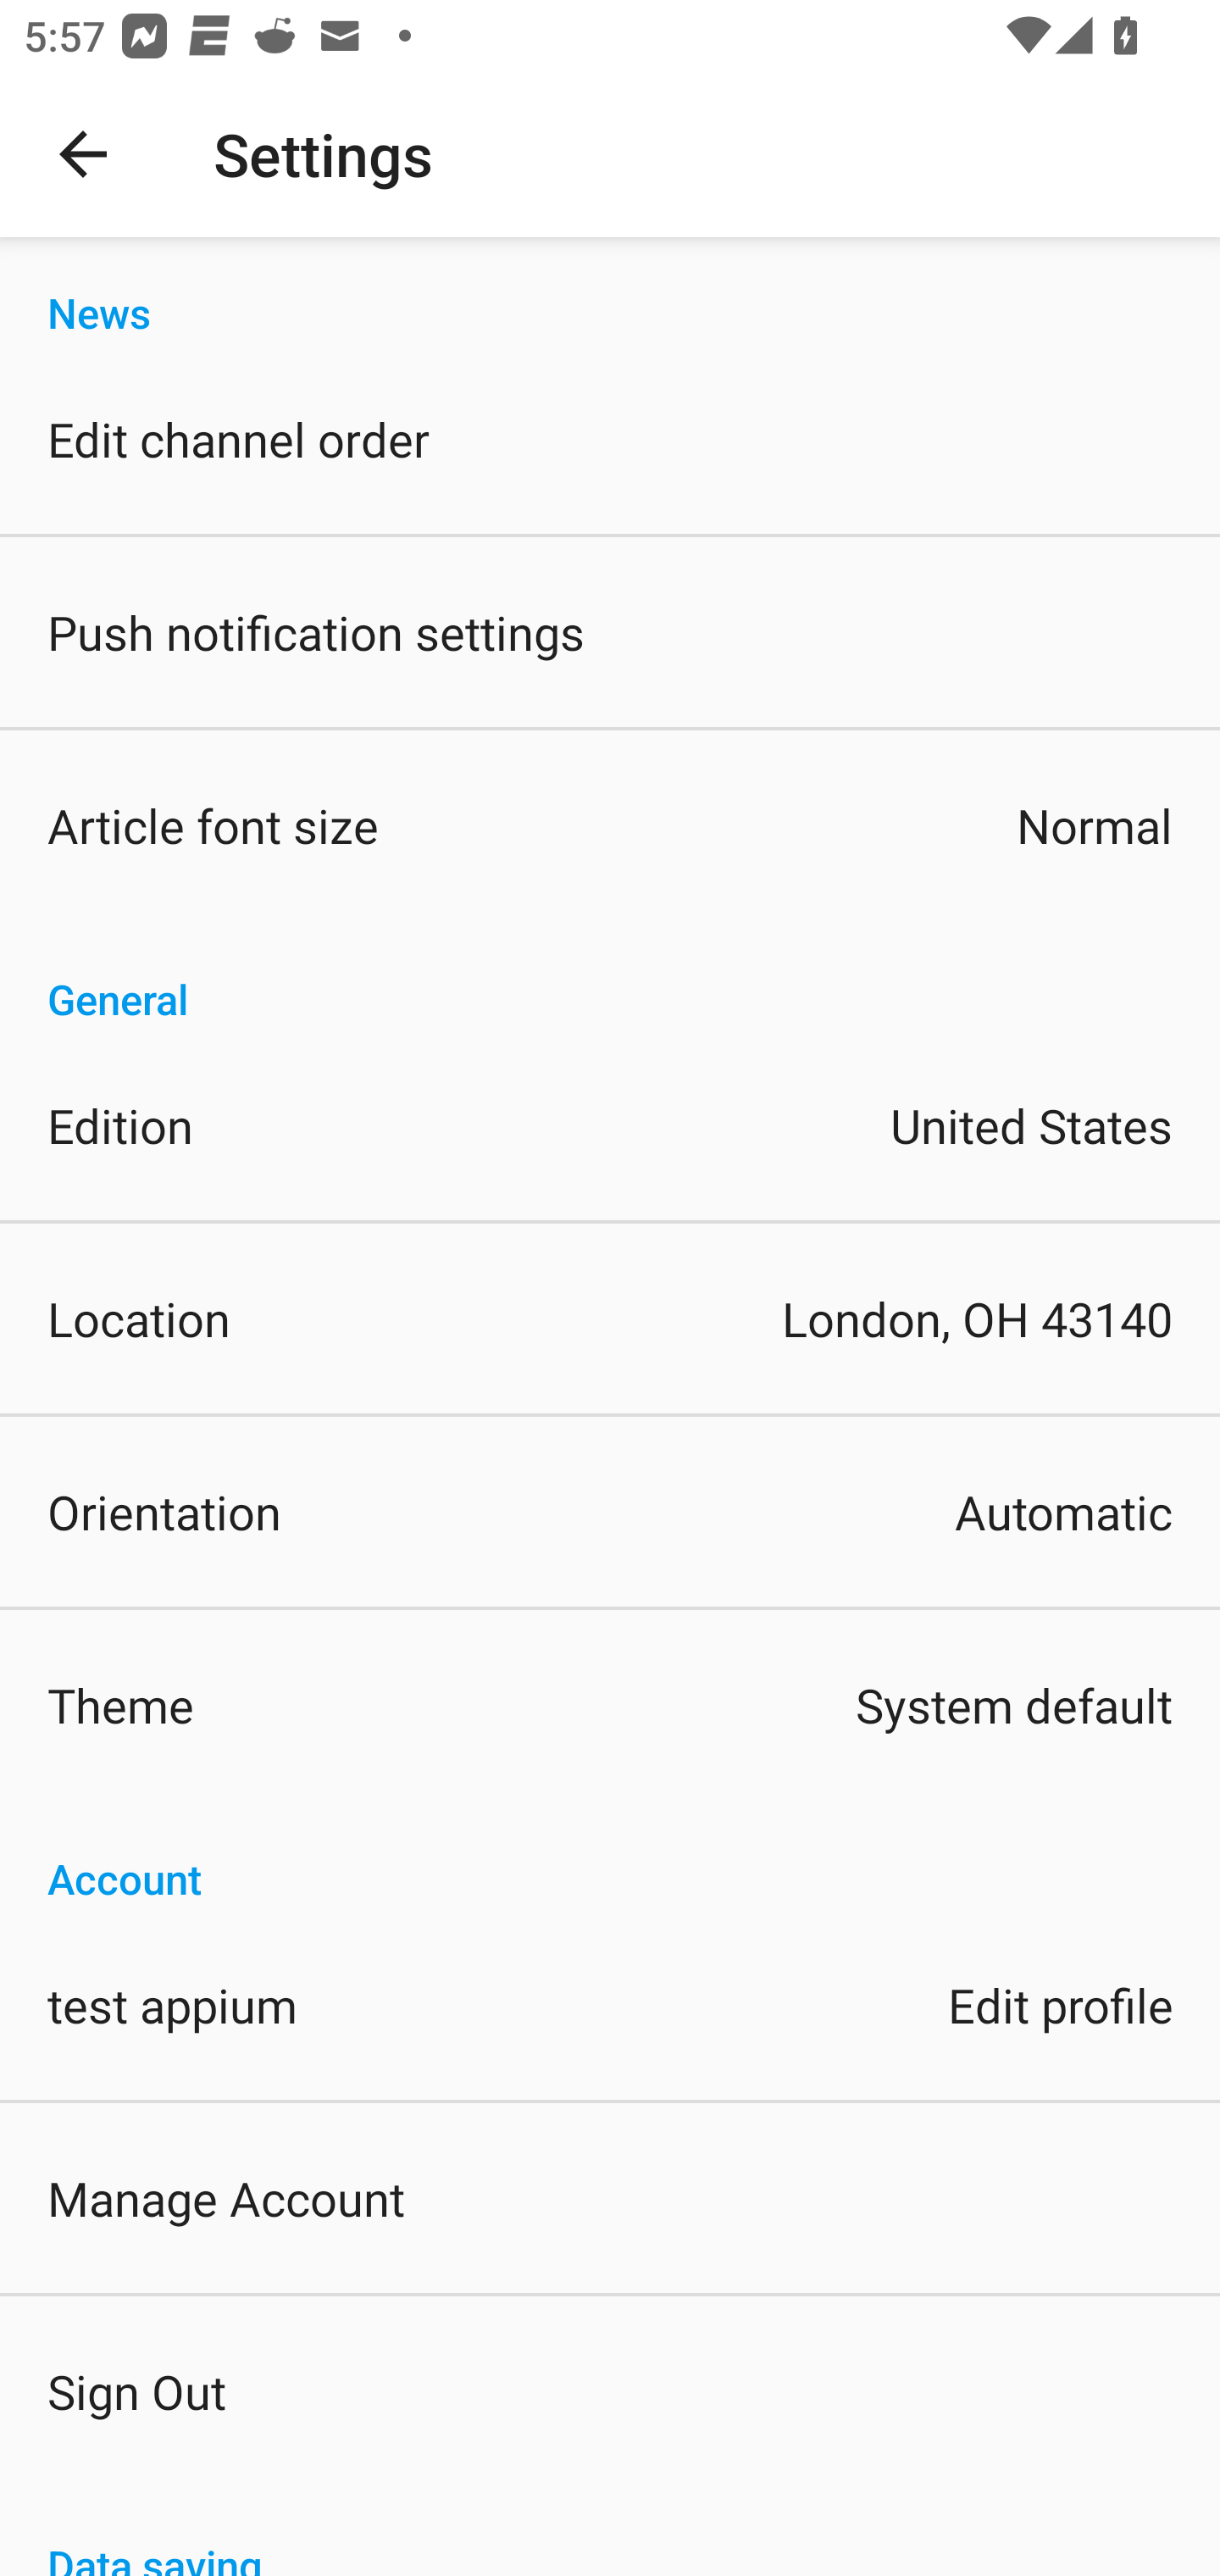  What do you see at coordinates (610, 2003) in the screenshot?
I see `test appium Edit profile` at bounding box center [610, 2003].